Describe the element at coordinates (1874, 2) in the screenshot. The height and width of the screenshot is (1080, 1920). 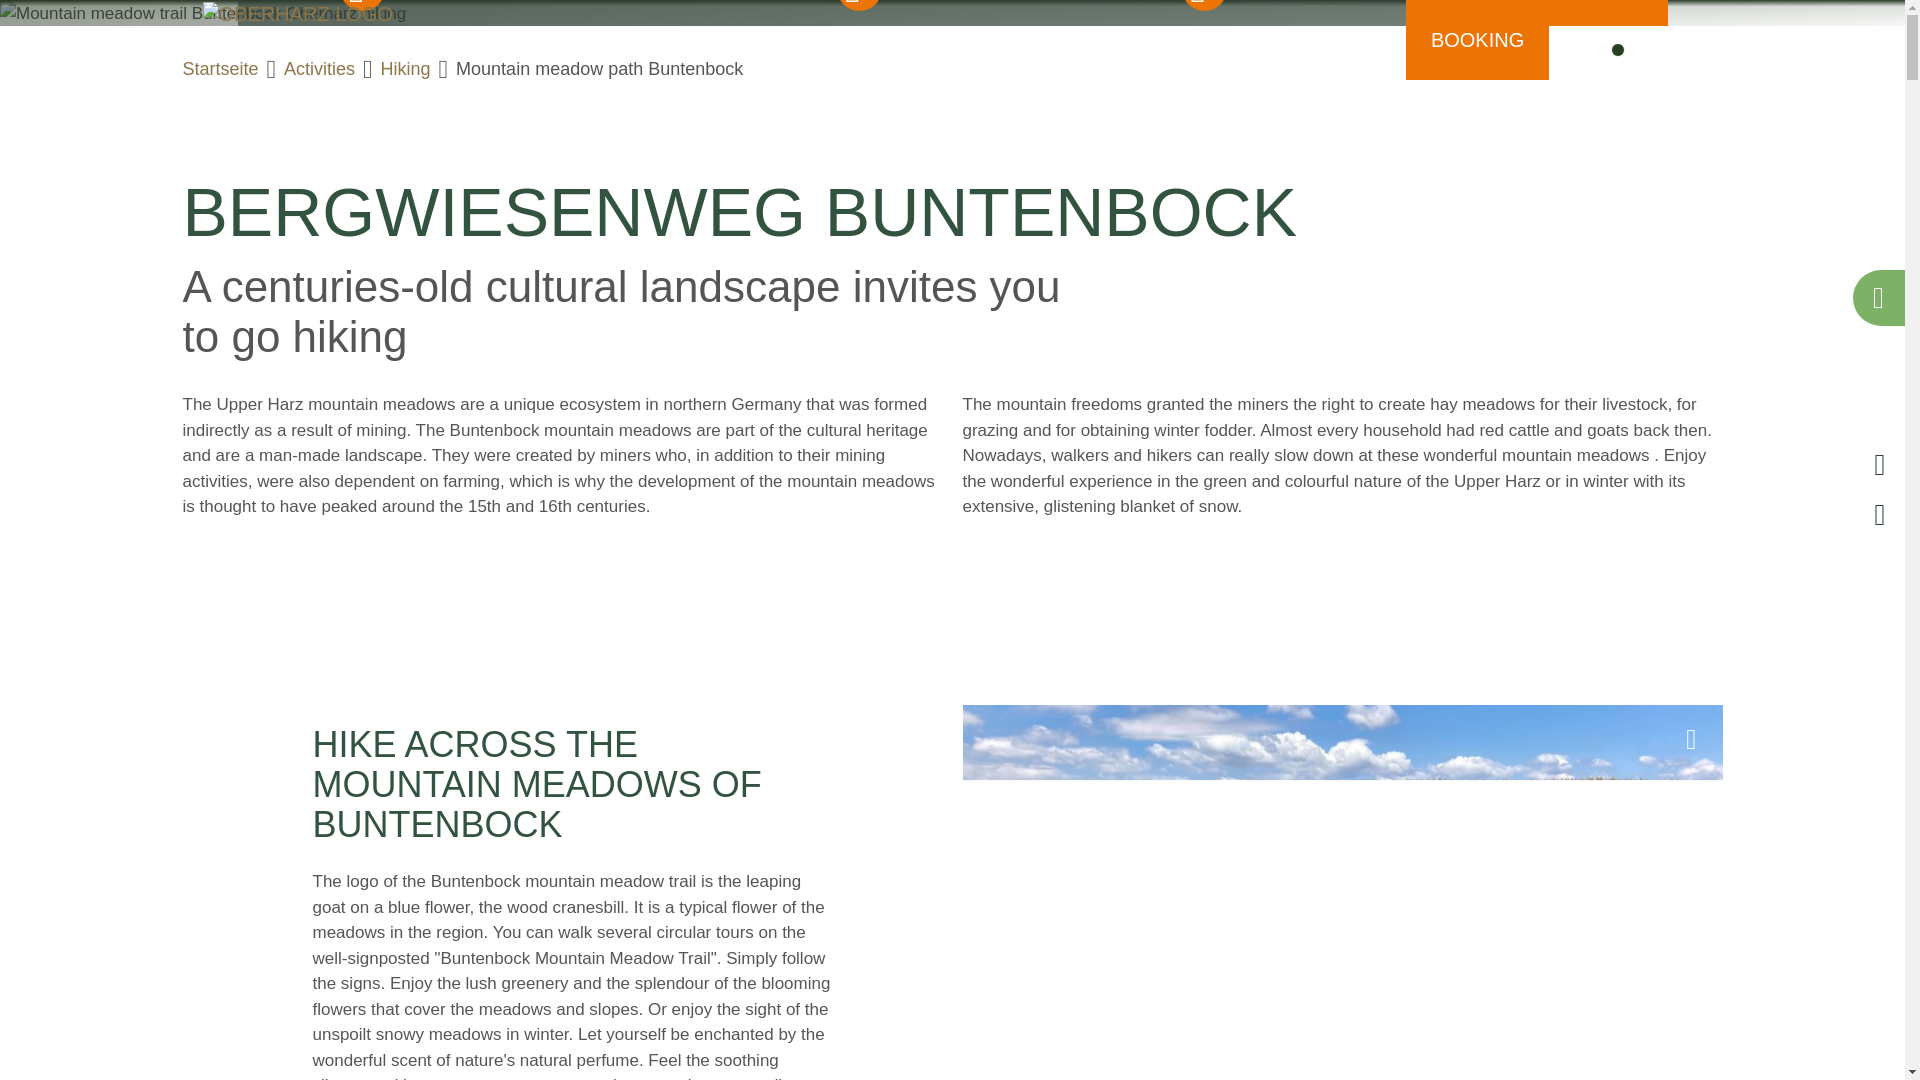
I see `Show image details` at that location.